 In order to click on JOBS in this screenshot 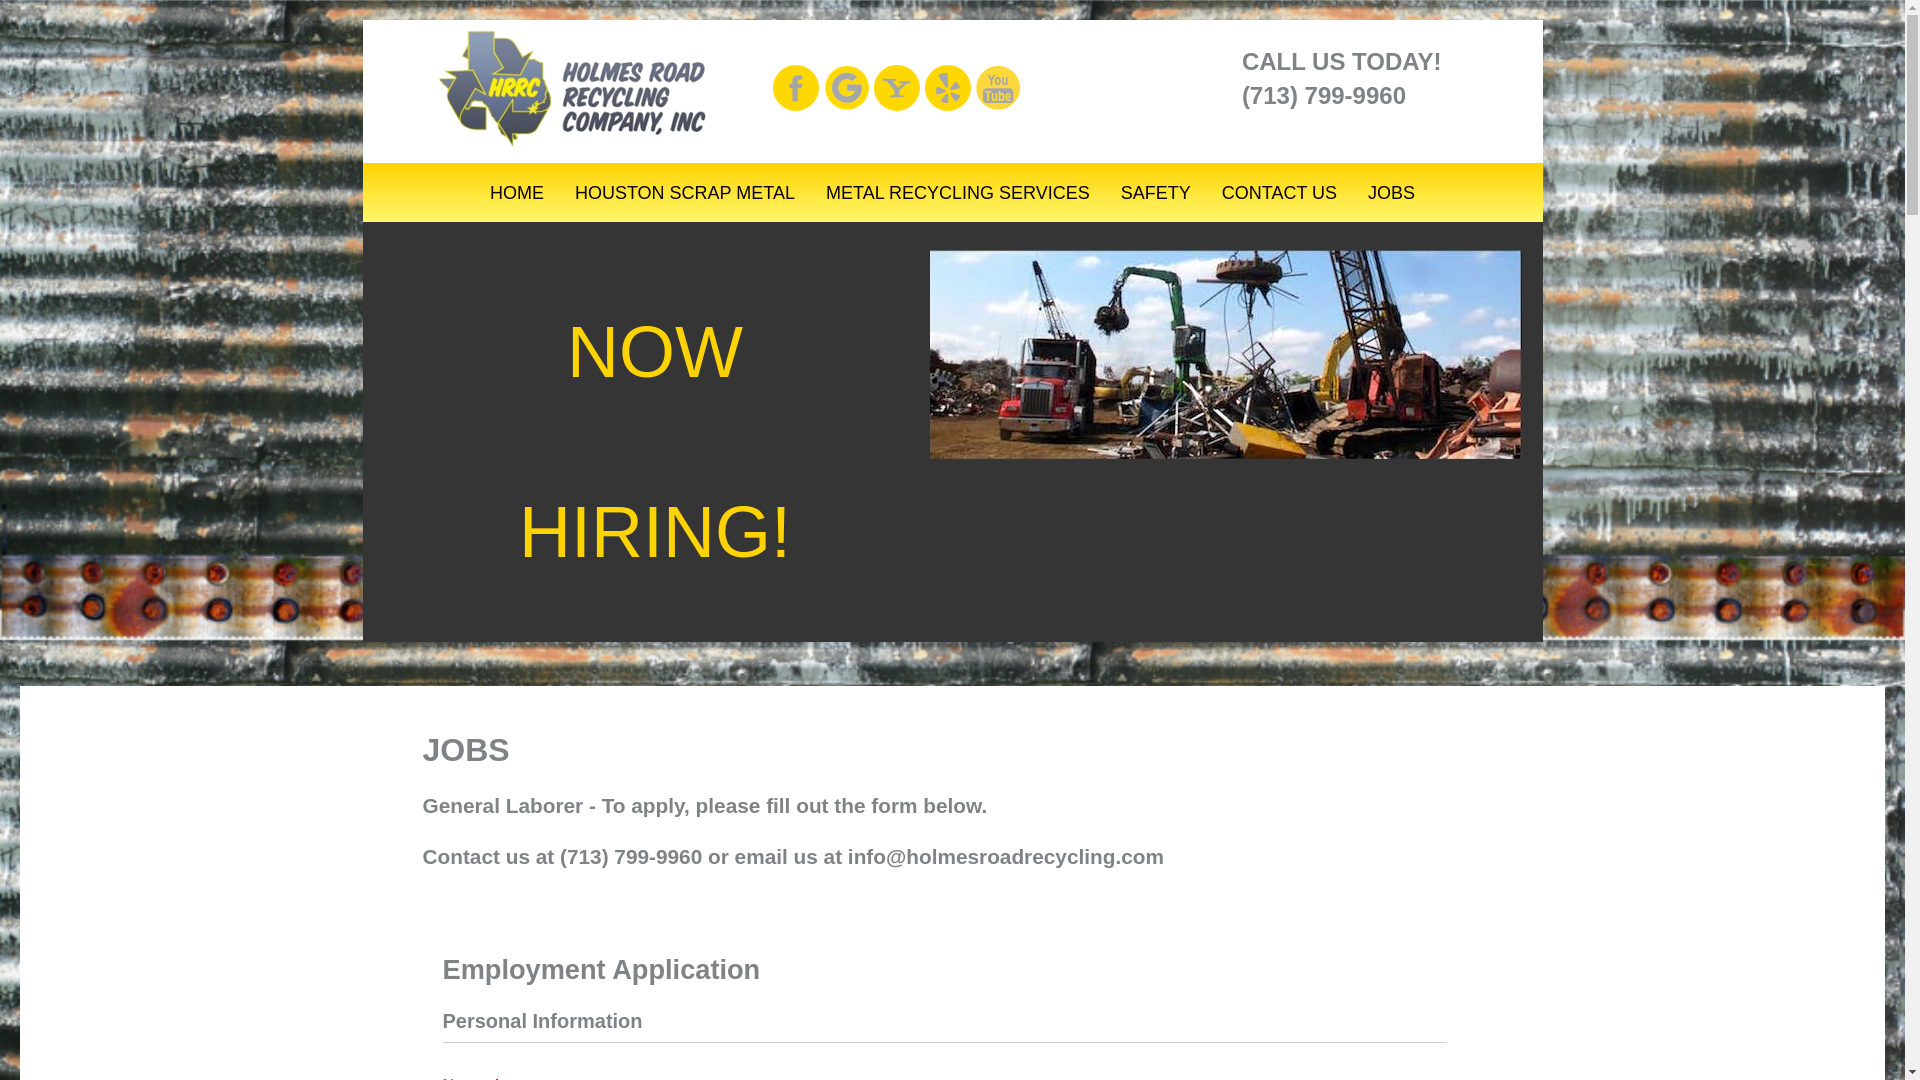, I will do `click(1392, 192)`.